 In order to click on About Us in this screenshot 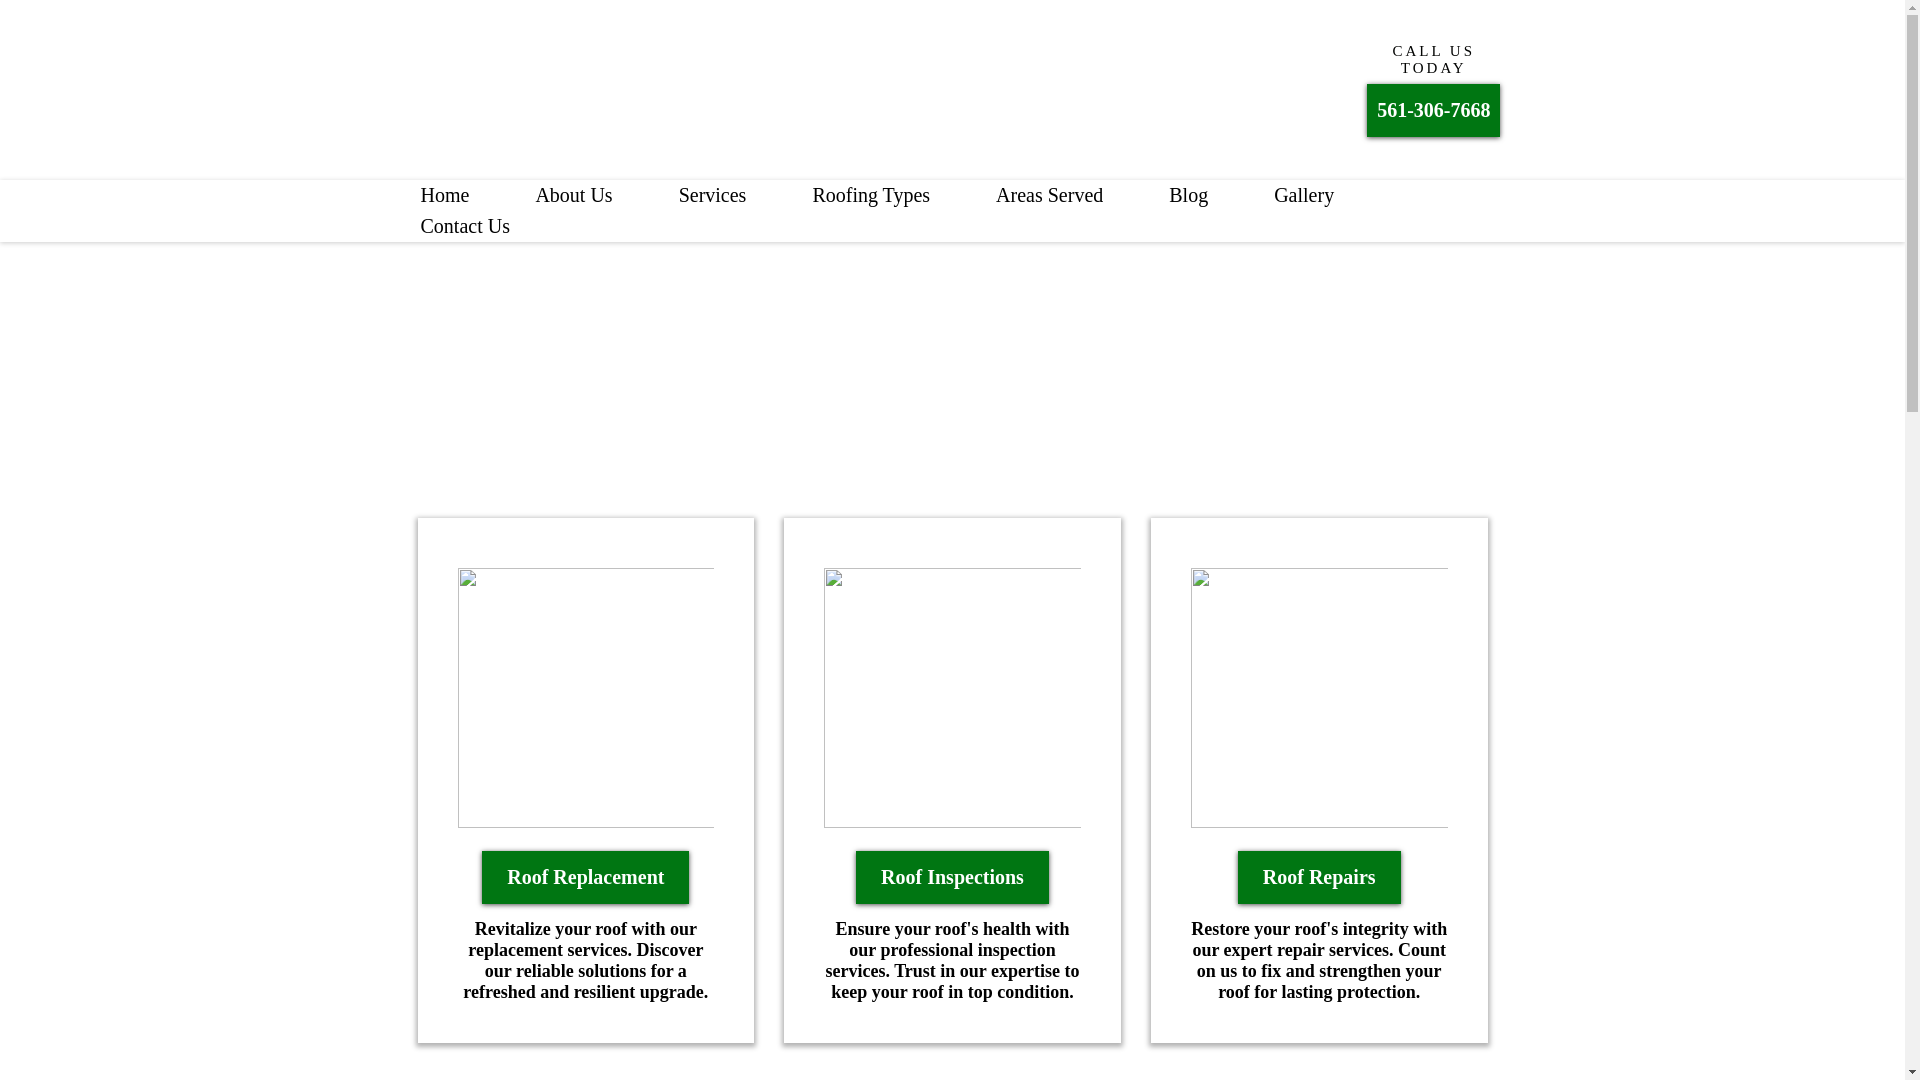, I will do `click(573, 195)`.